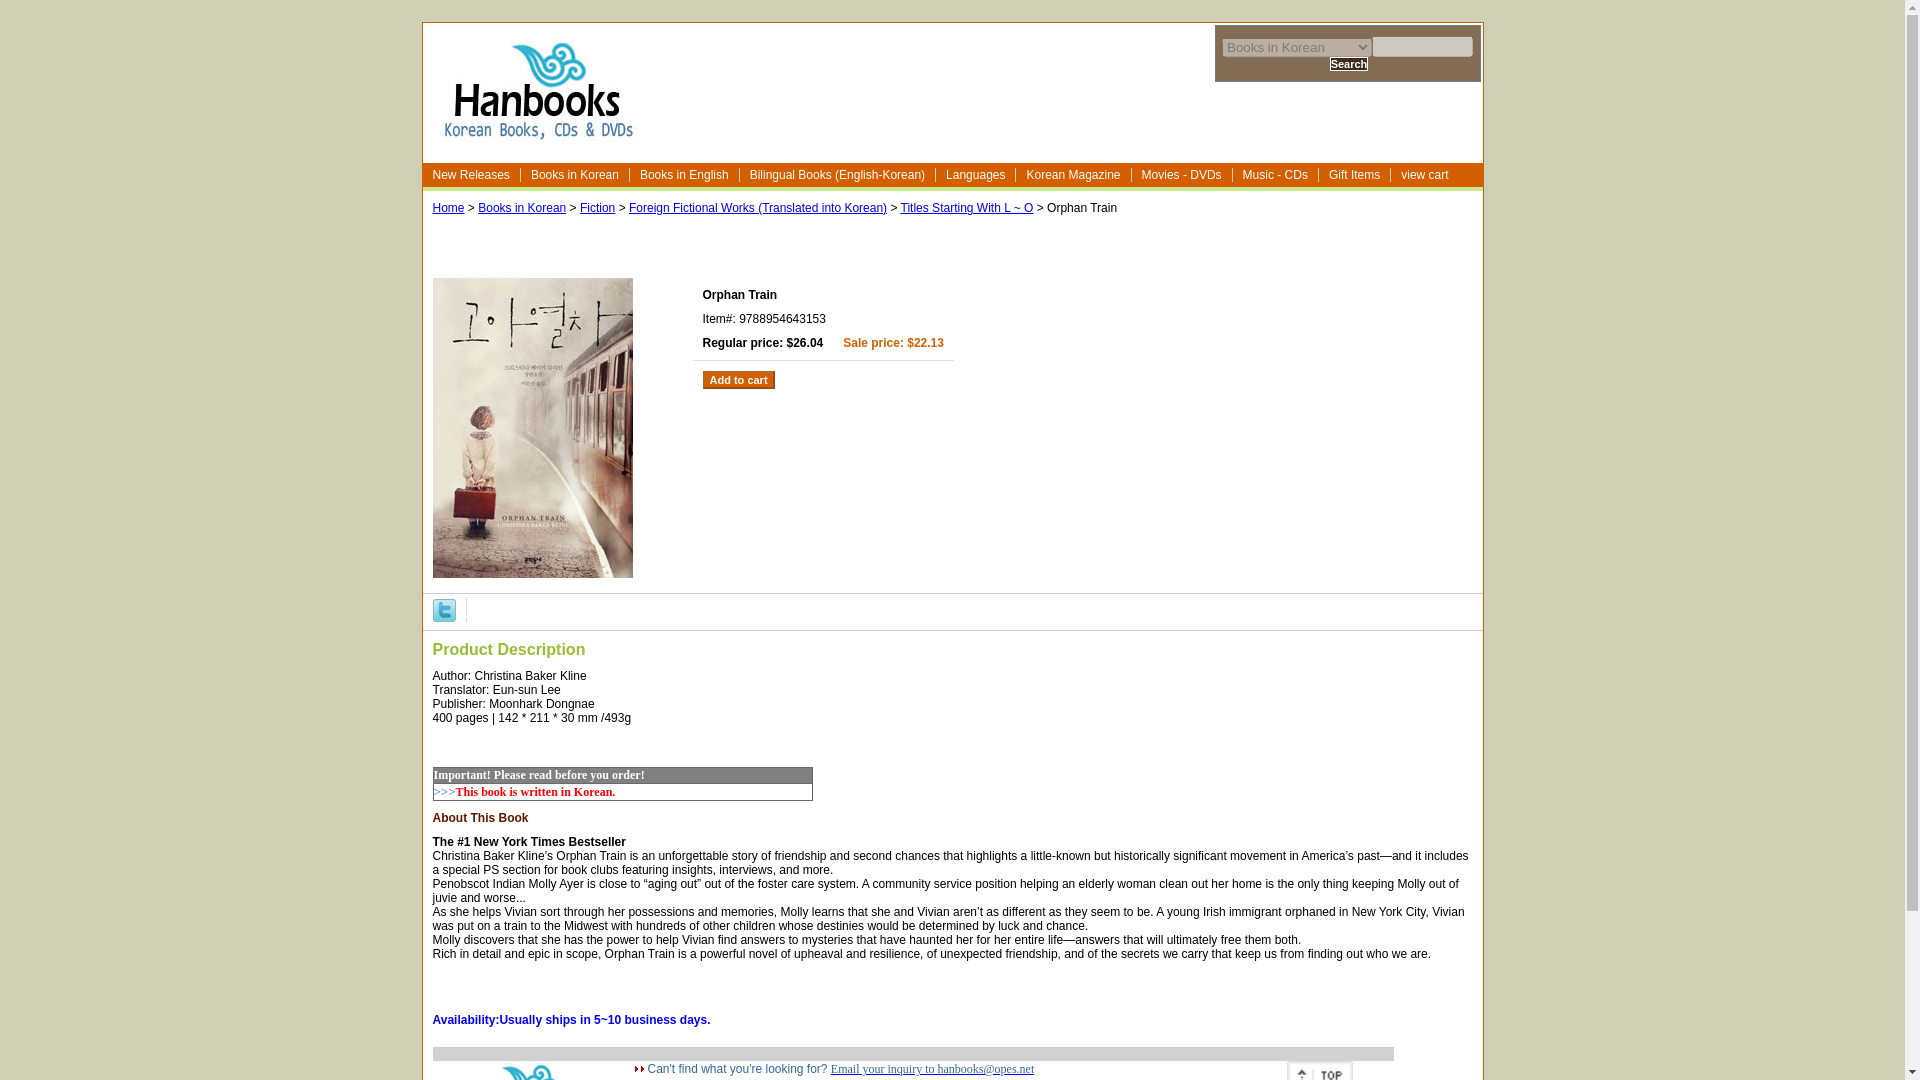  What do you see at coordinates (1276, 175) in the screenshot?
I see `Music - CDs` at bounding box center [1276, 175].